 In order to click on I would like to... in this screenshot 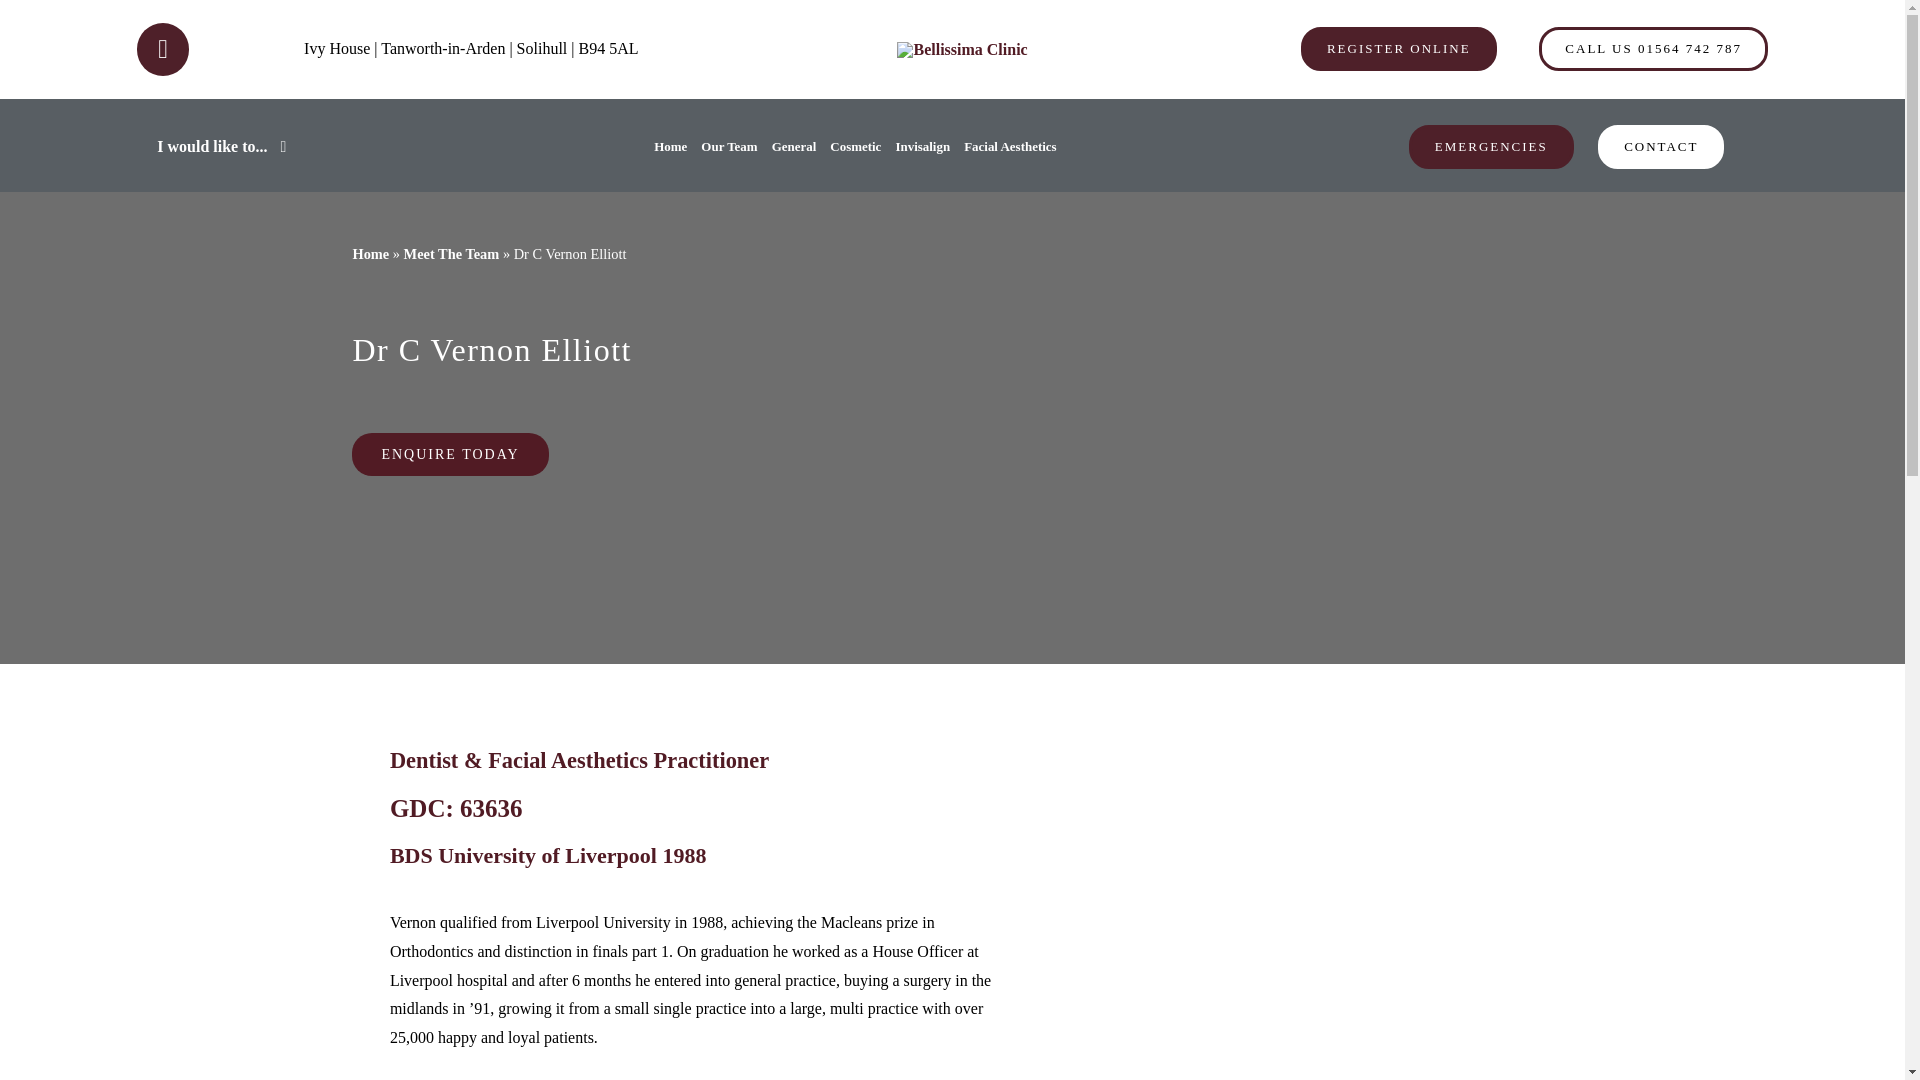, I will do `click(224, 147)`.